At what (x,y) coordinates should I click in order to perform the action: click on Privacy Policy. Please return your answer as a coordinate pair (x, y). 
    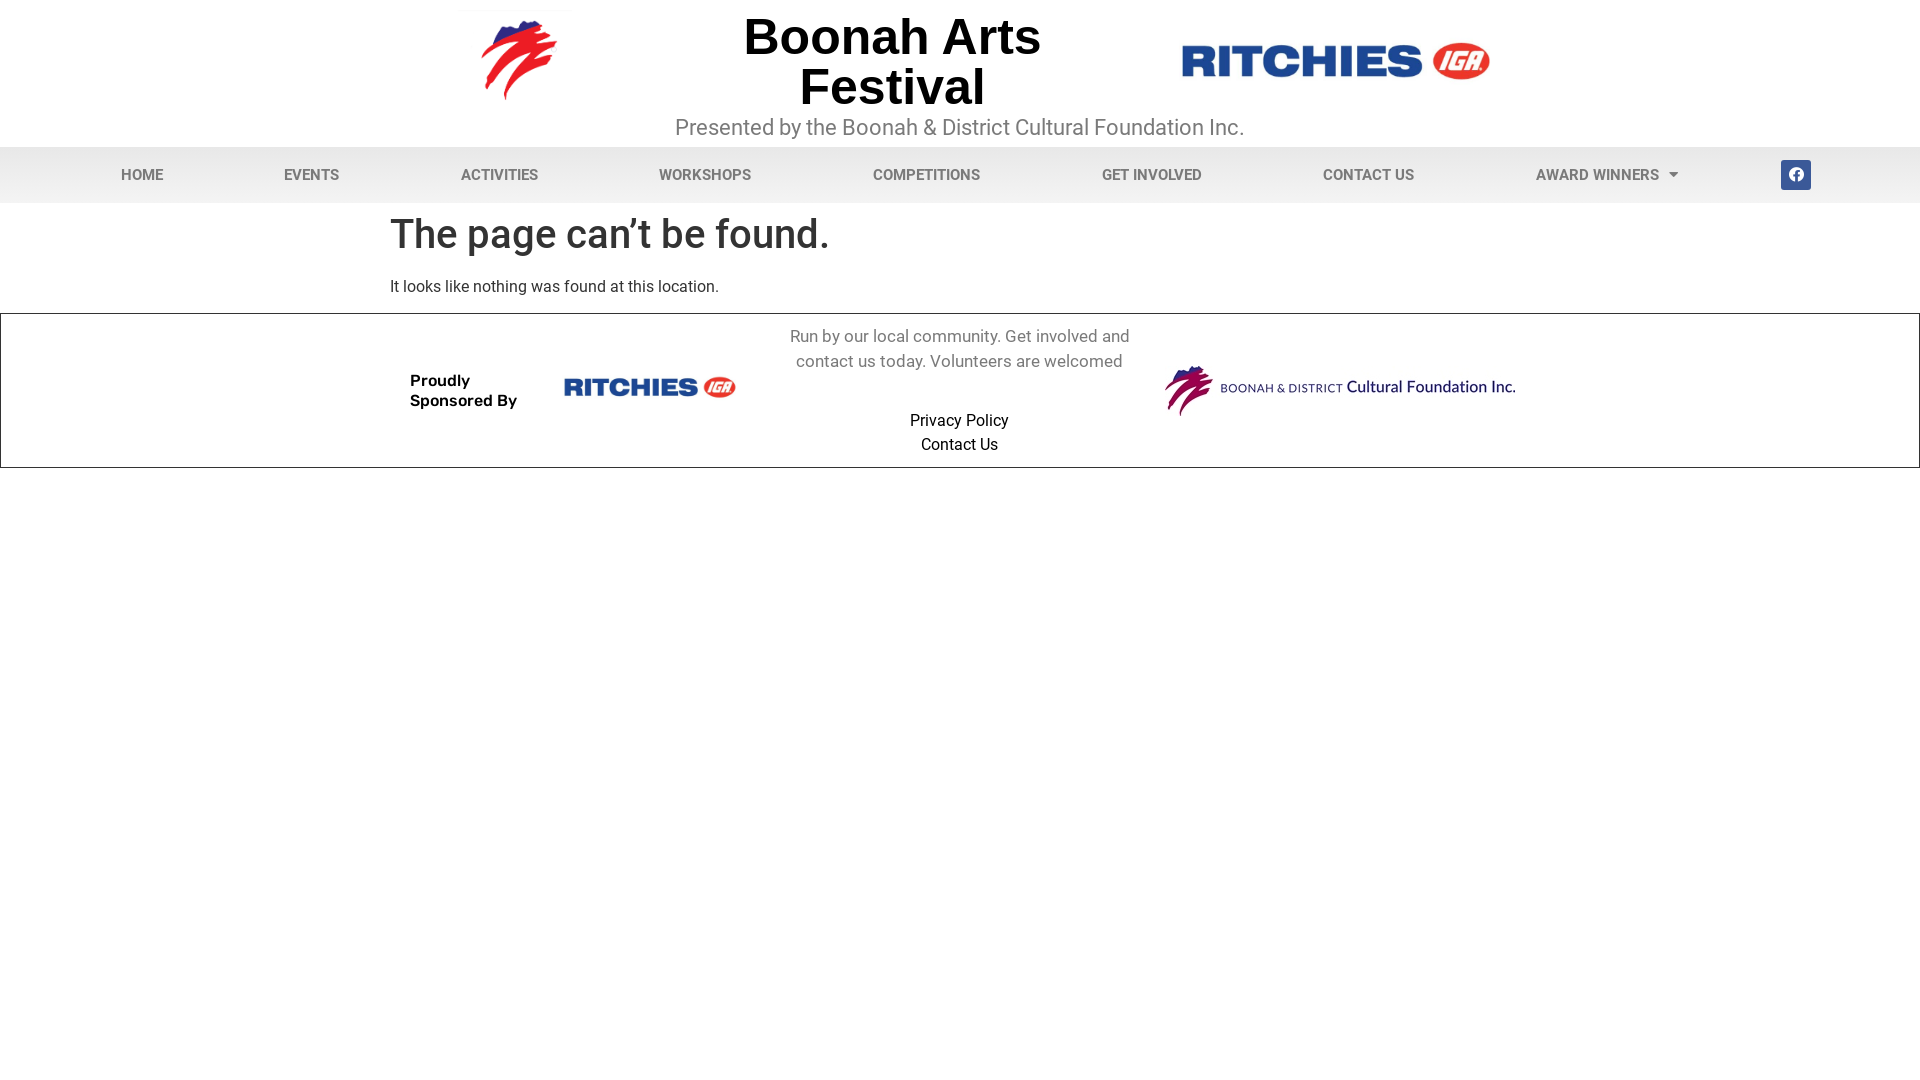
    Looking at the image, I should click on (960, 421).